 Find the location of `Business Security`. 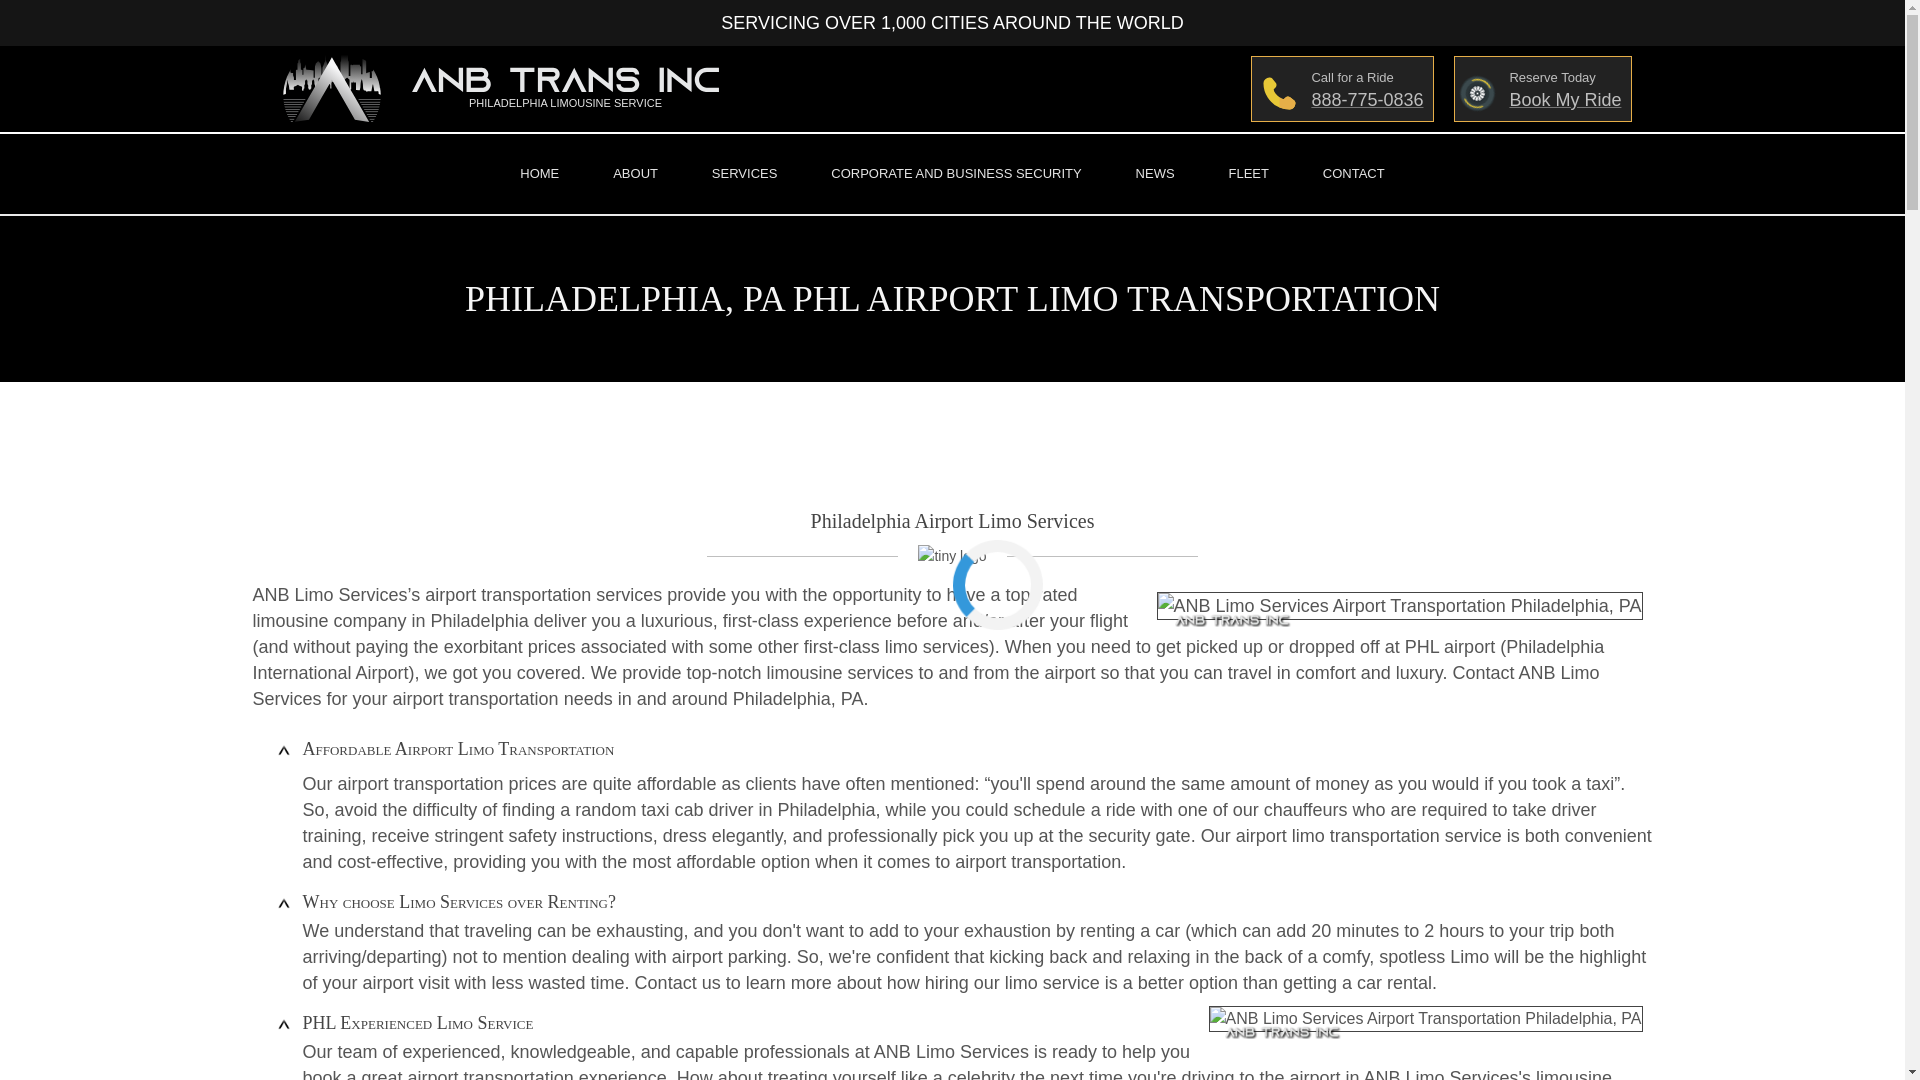

Business Security is located at coordinates (635, 173).